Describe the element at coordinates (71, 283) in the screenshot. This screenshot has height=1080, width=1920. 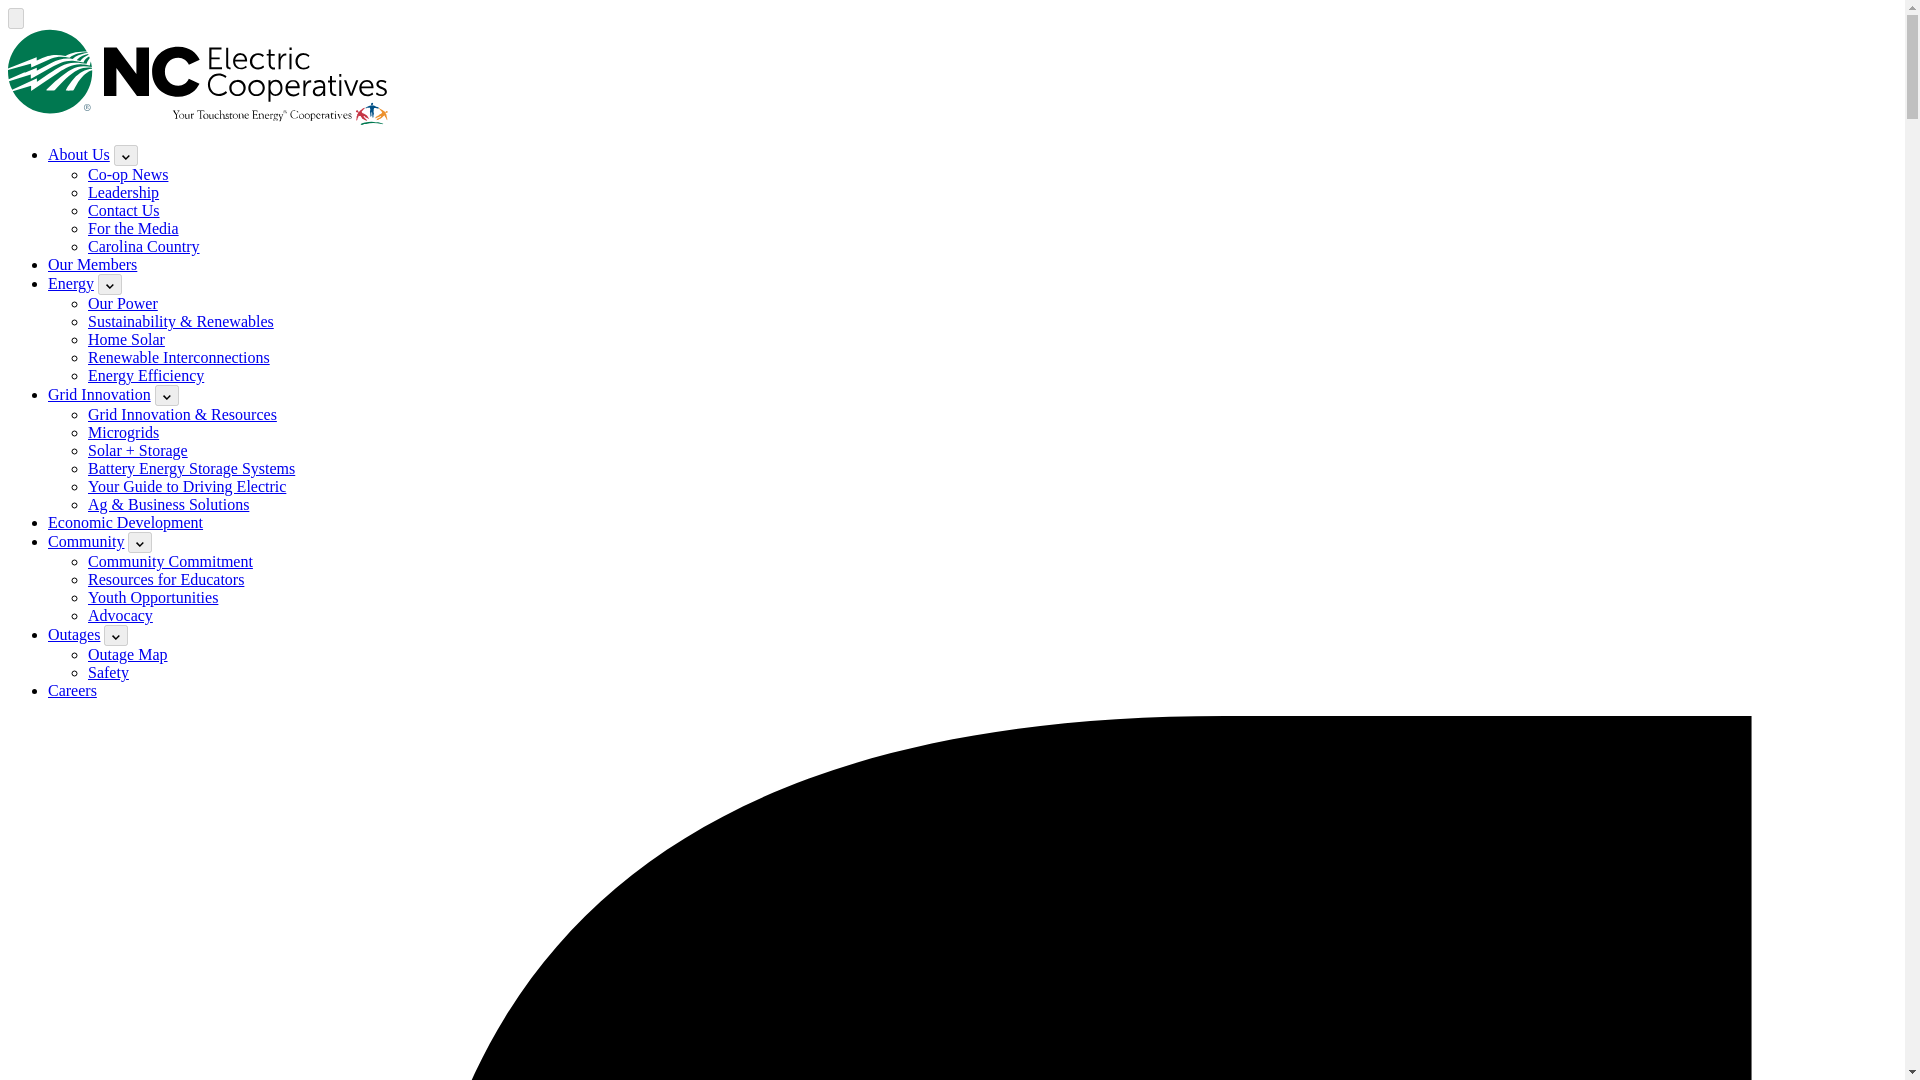
I see `Energy` at that location.